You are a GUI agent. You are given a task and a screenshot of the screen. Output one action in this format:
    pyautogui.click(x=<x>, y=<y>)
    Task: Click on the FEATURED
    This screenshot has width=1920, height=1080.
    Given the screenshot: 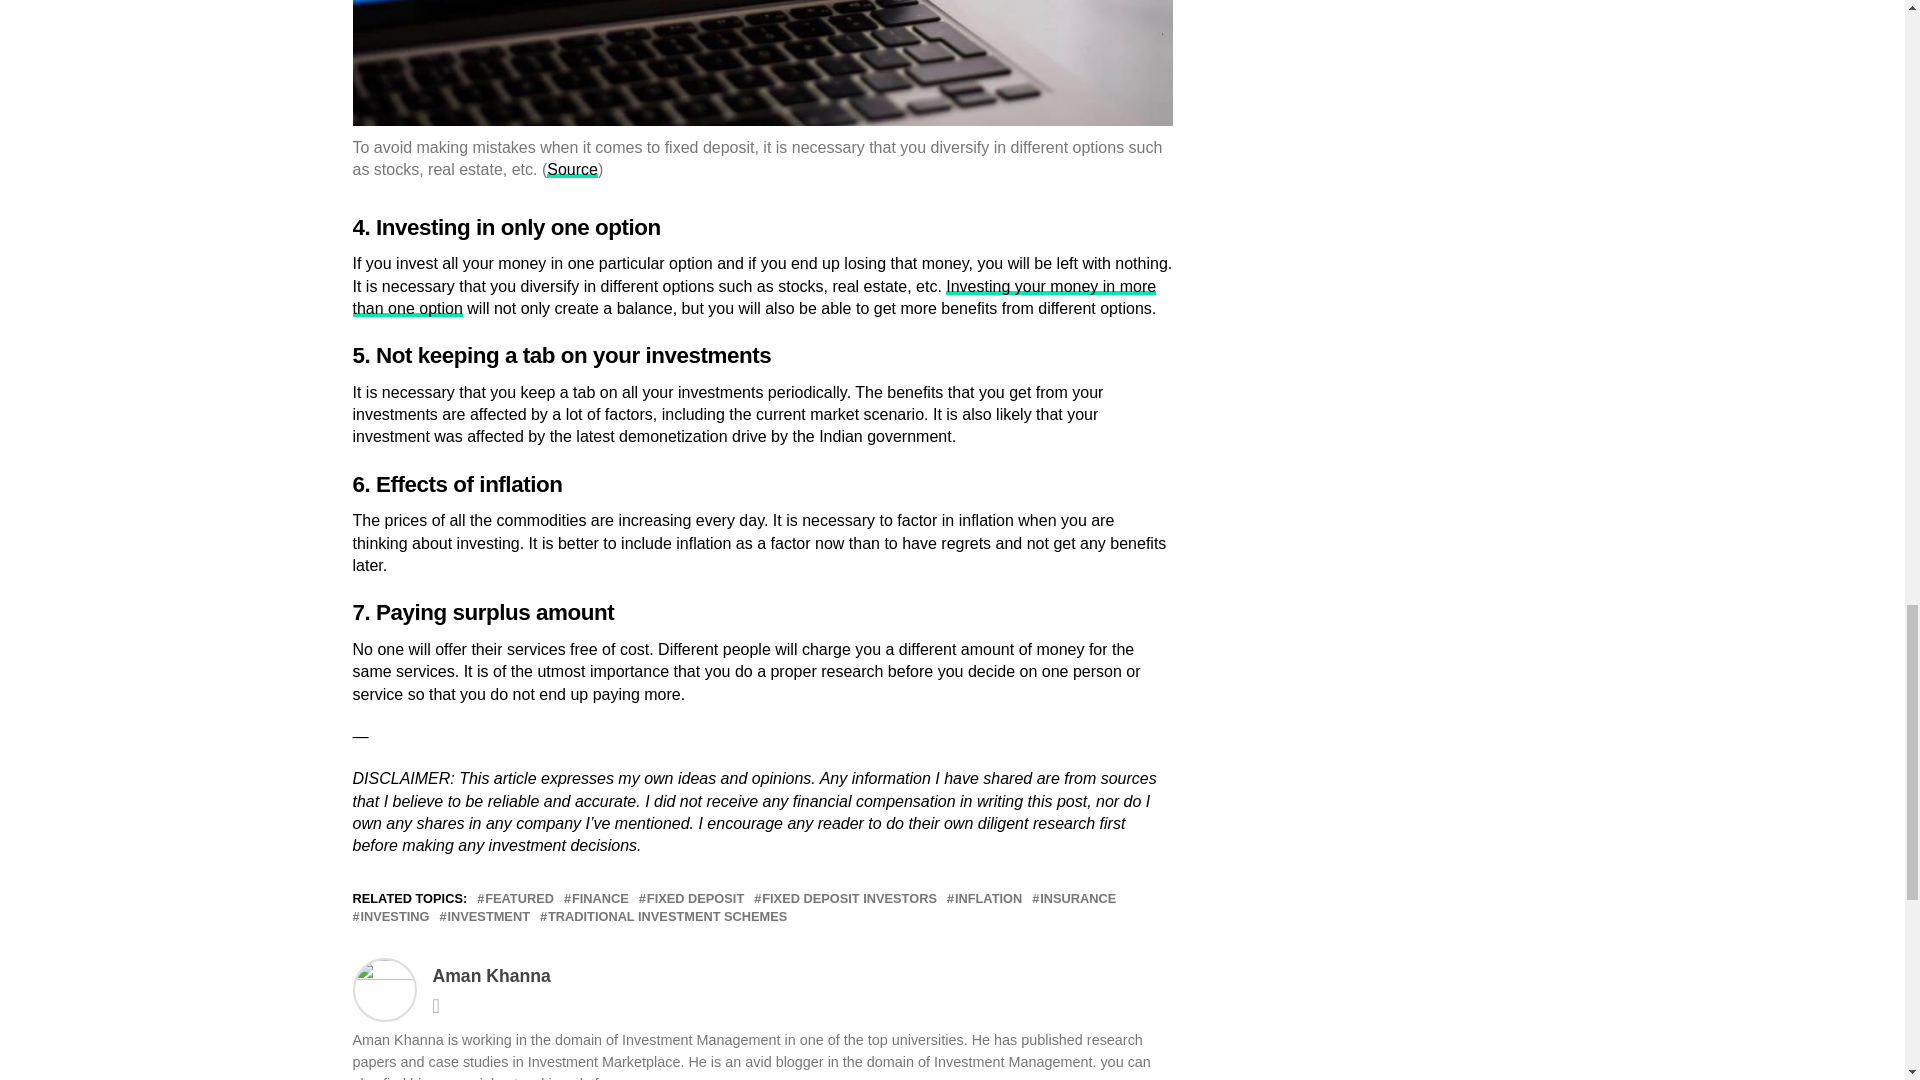 What is the action you would take?
    pyautogui.click(x=520, y=900)
    